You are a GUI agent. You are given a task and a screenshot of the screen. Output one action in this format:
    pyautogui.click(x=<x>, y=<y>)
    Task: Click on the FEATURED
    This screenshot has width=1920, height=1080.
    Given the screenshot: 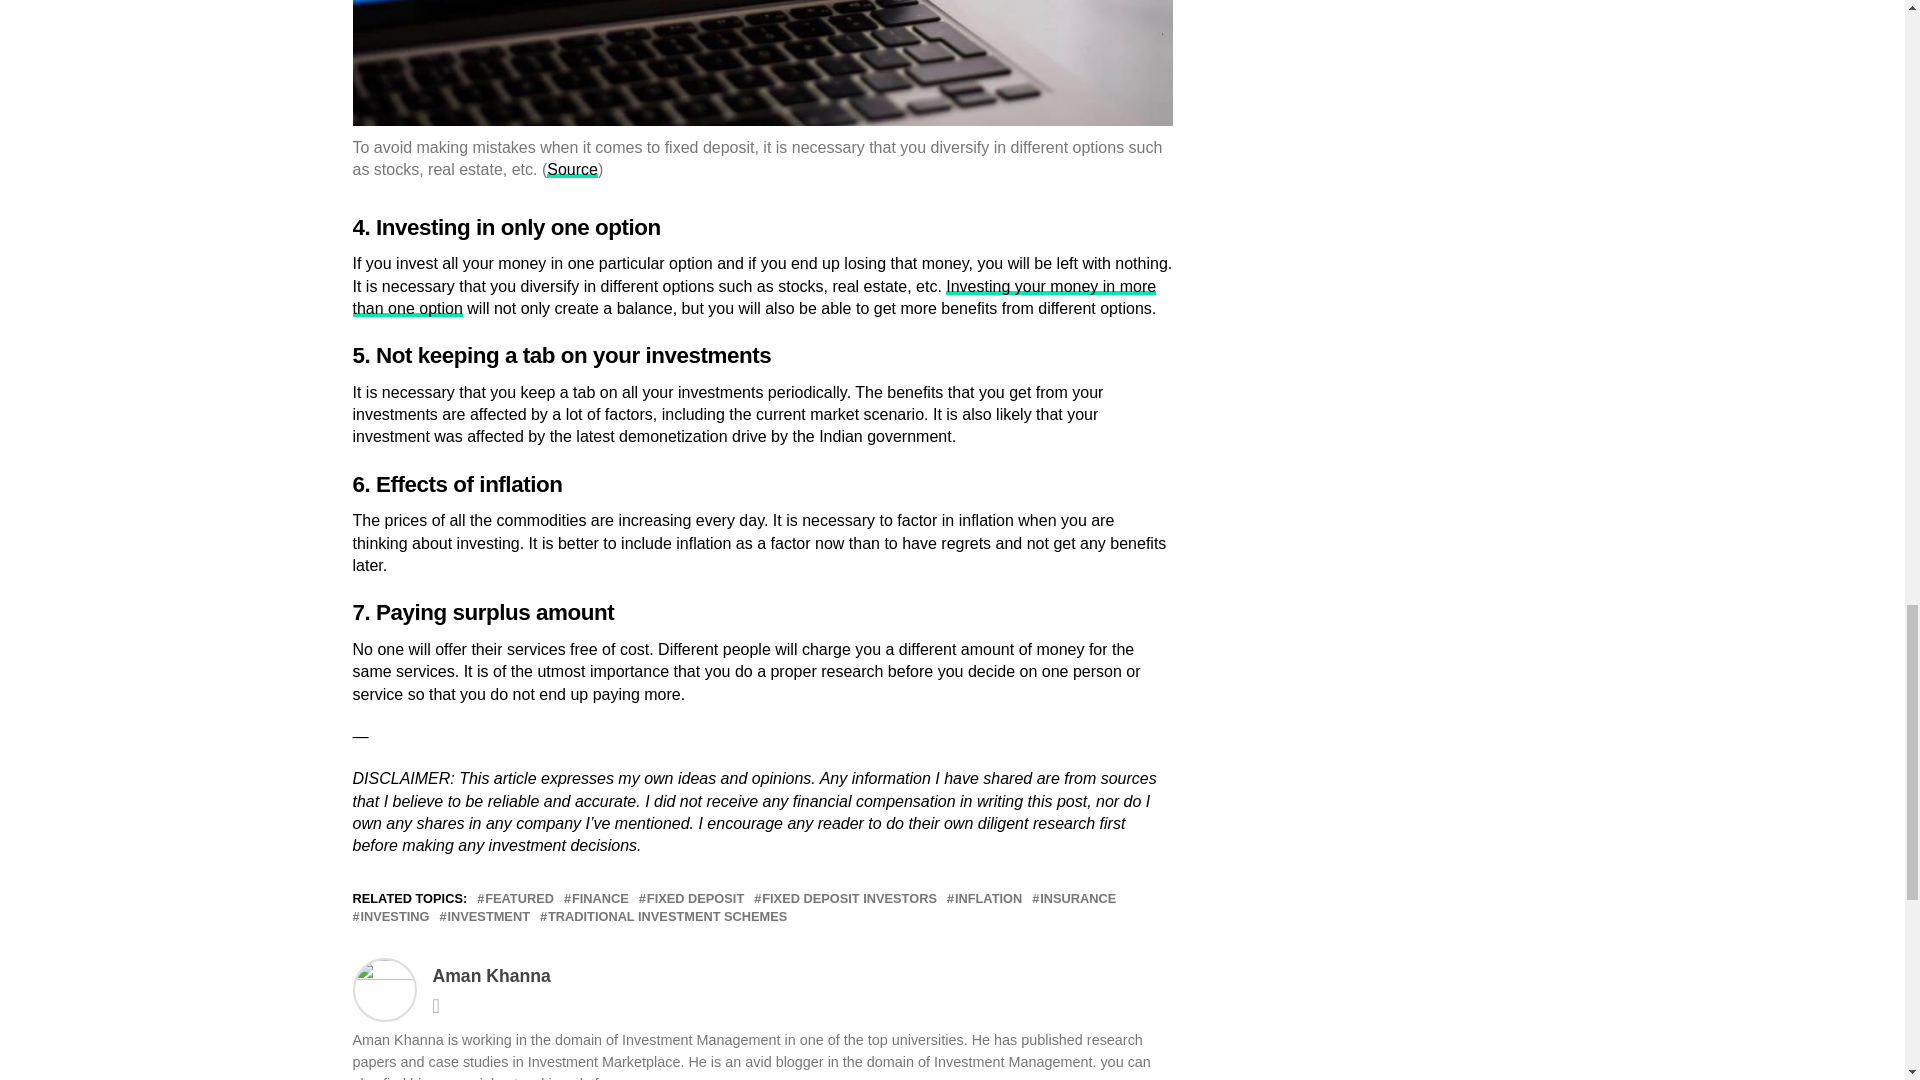 What is the action you would take?
    pyautogui.click(x=520, y=900)
    